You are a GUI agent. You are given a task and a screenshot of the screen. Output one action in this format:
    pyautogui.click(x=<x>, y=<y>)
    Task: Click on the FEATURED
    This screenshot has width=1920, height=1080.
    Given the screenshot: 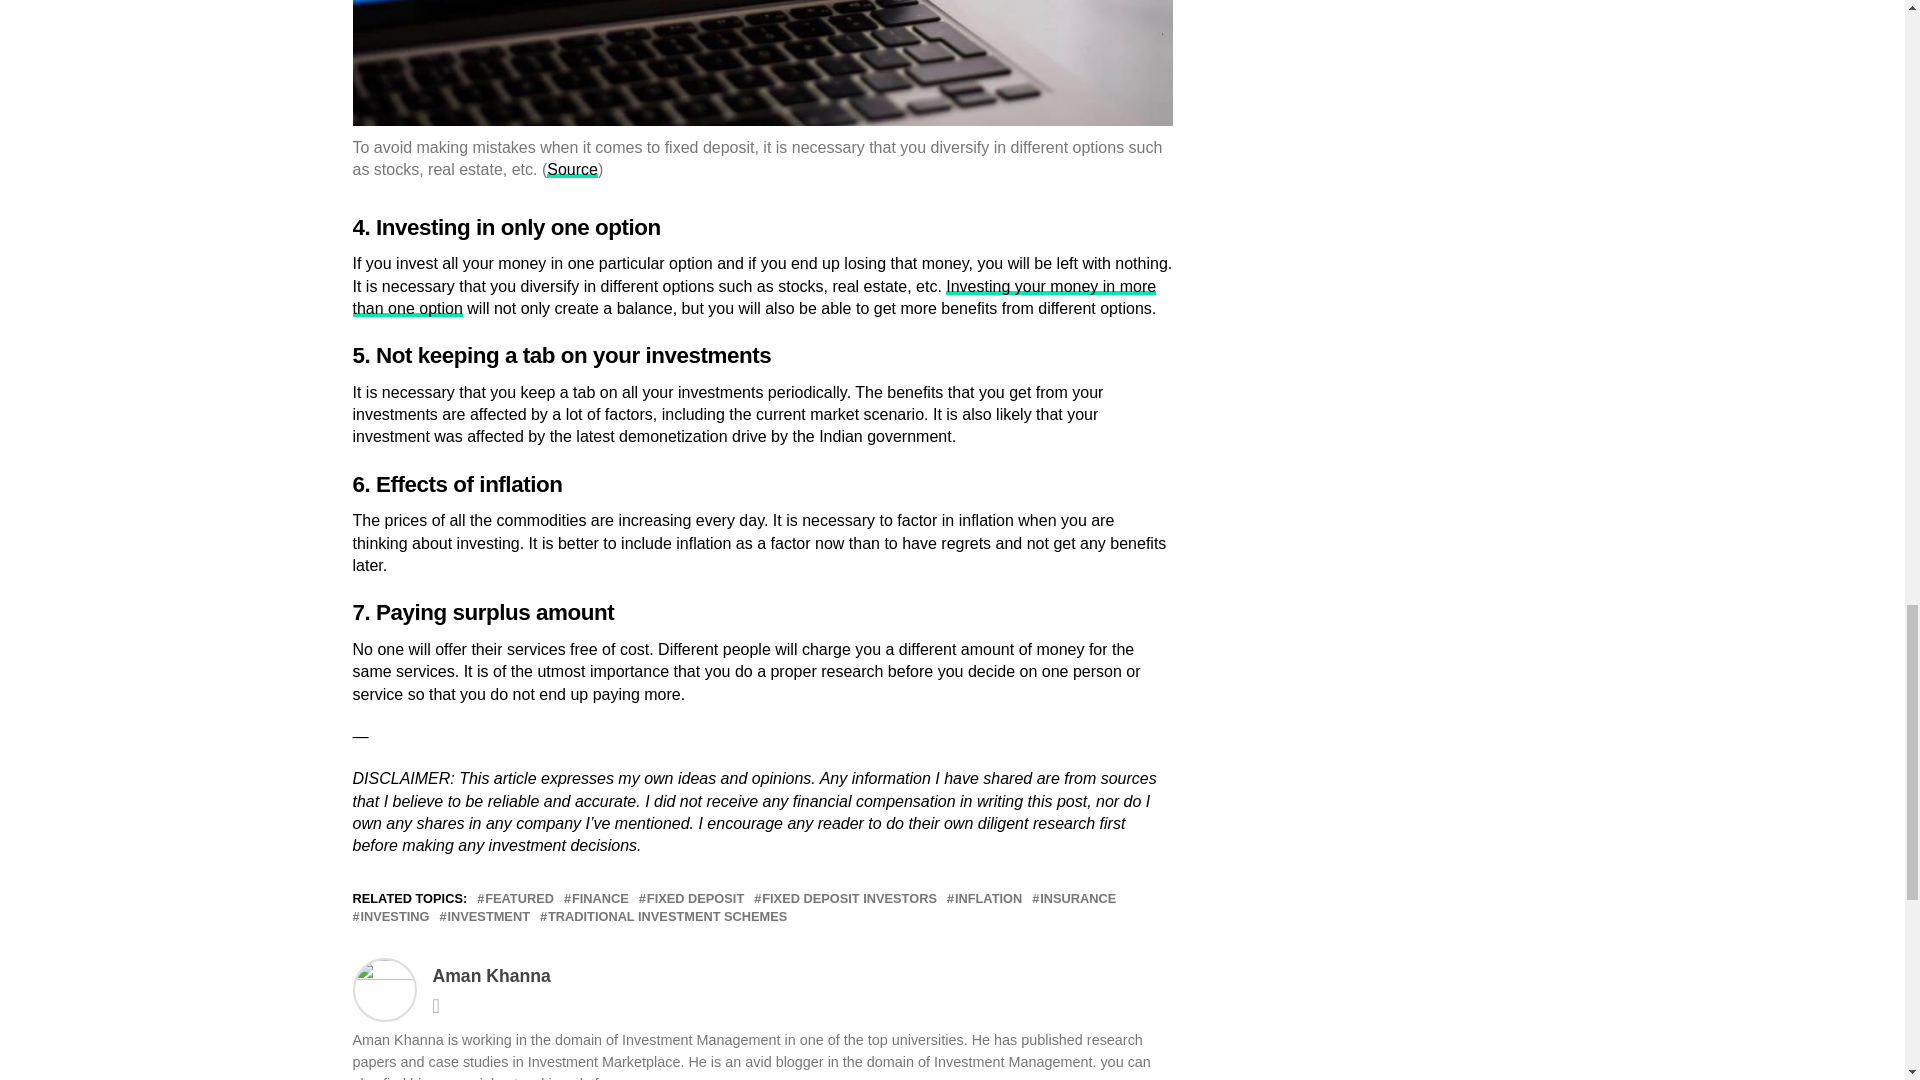 What is the action you would take?
    pyautogui.click(x=520, y=900)
    